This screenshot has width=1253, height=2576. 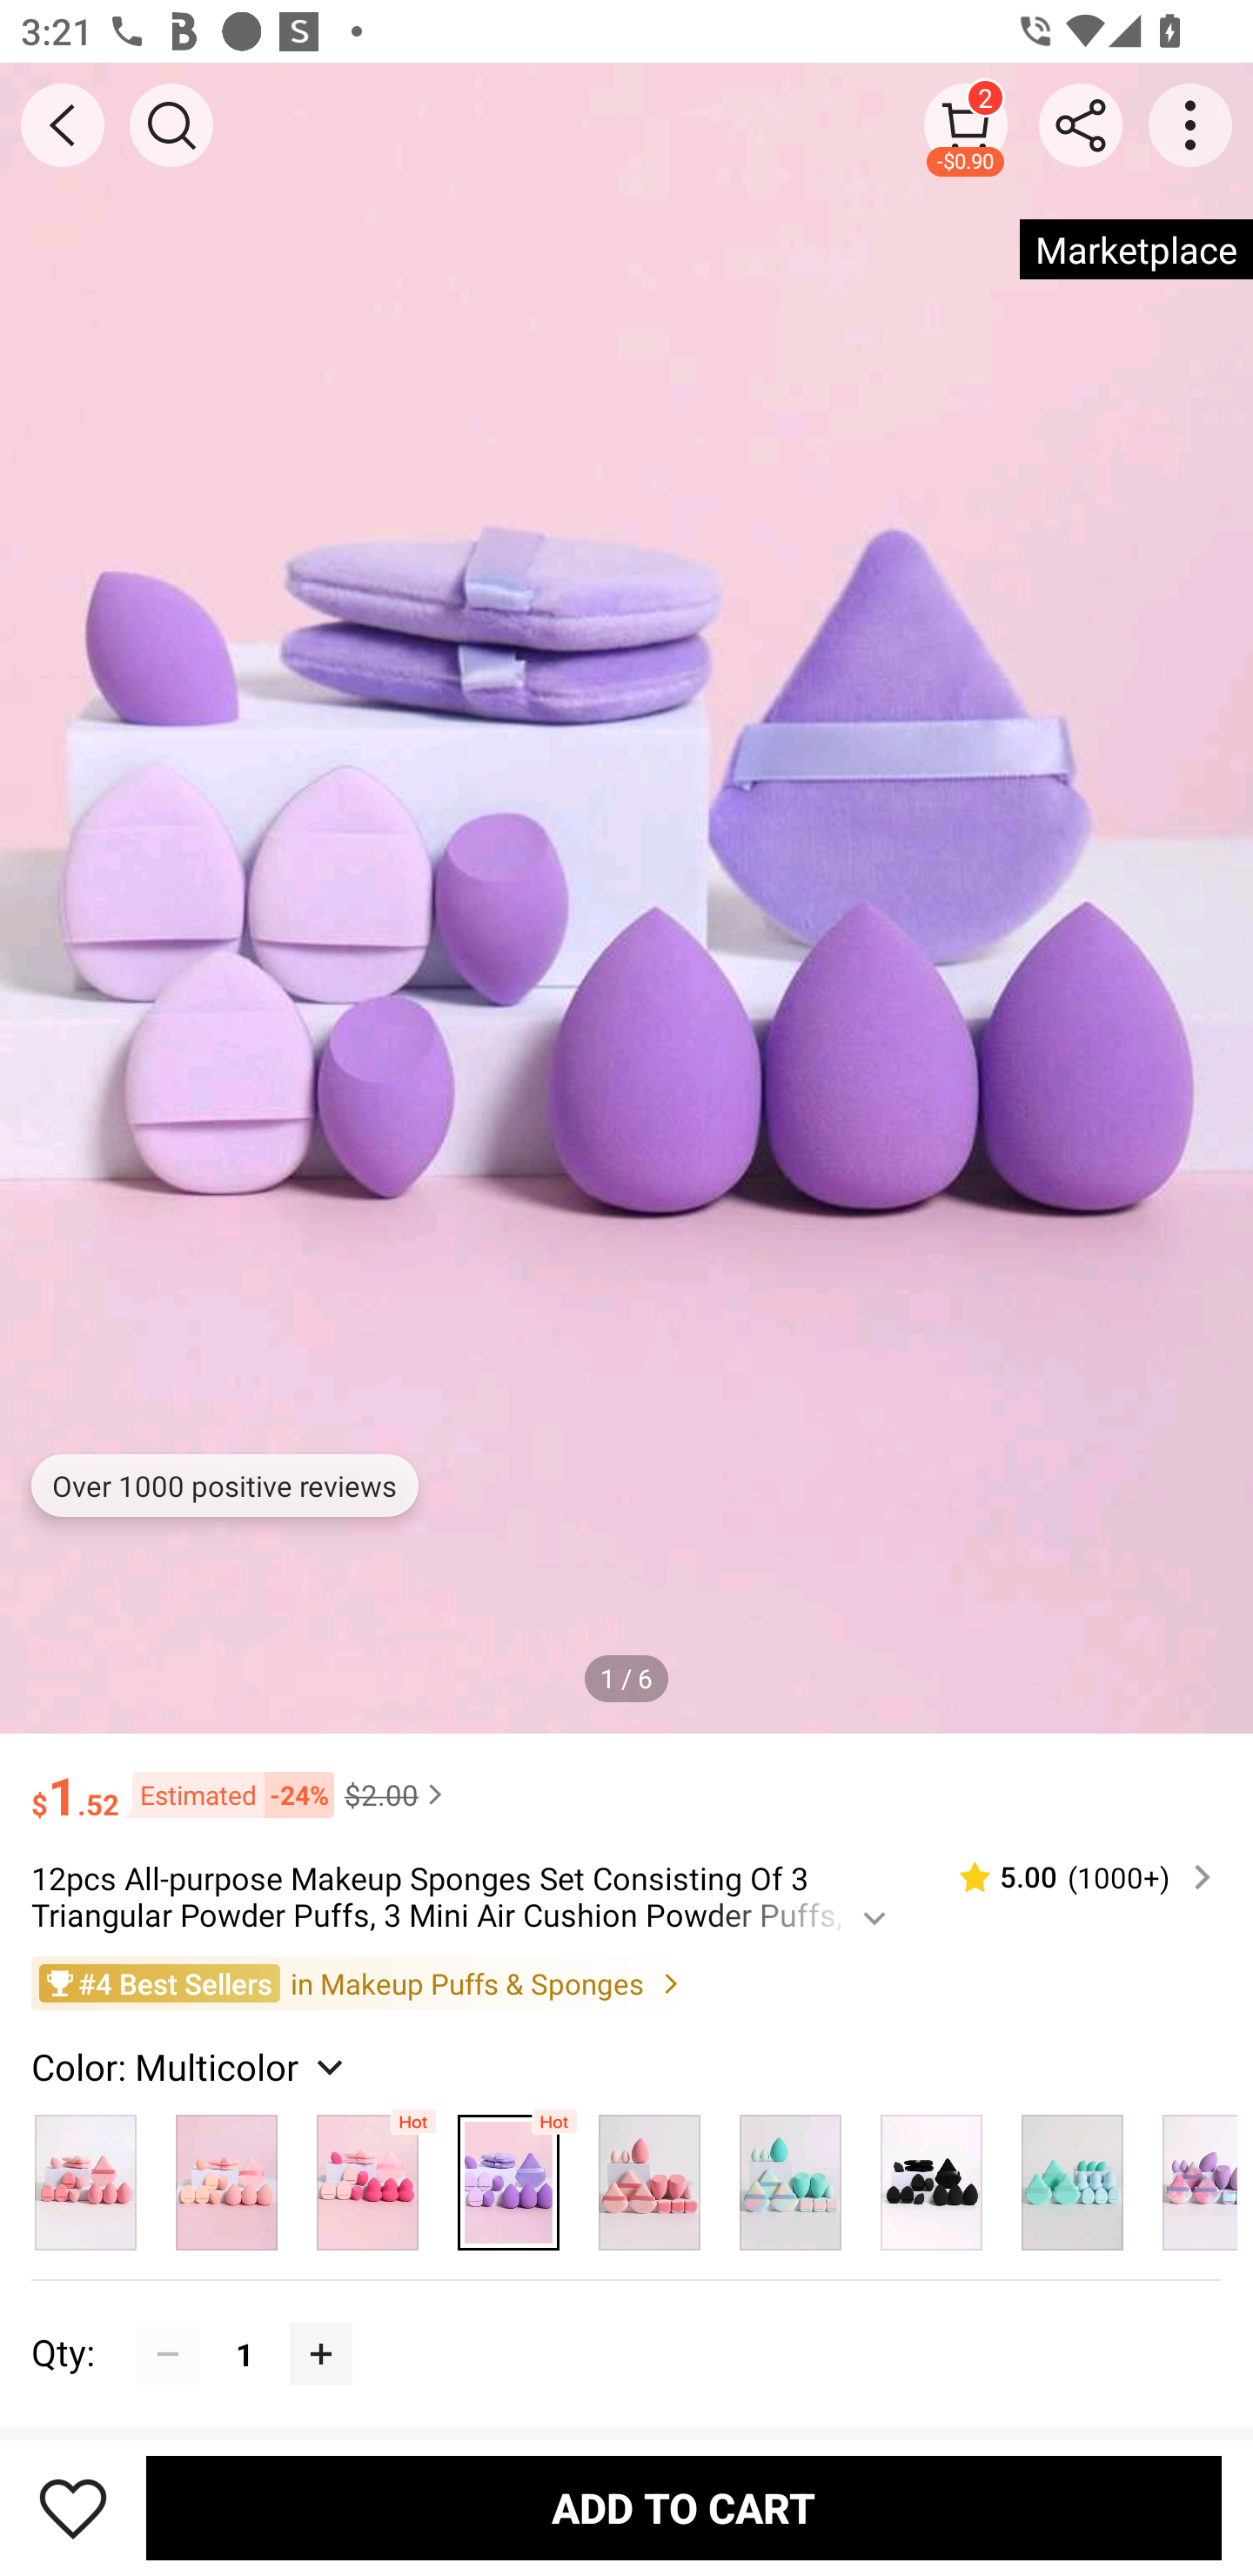 What do you see at coordinates (626, 1982) in the screenshot?
I see `#4 Best Sellers in Makeup Puffs & Sponges` at bounding box center [626, 1982].